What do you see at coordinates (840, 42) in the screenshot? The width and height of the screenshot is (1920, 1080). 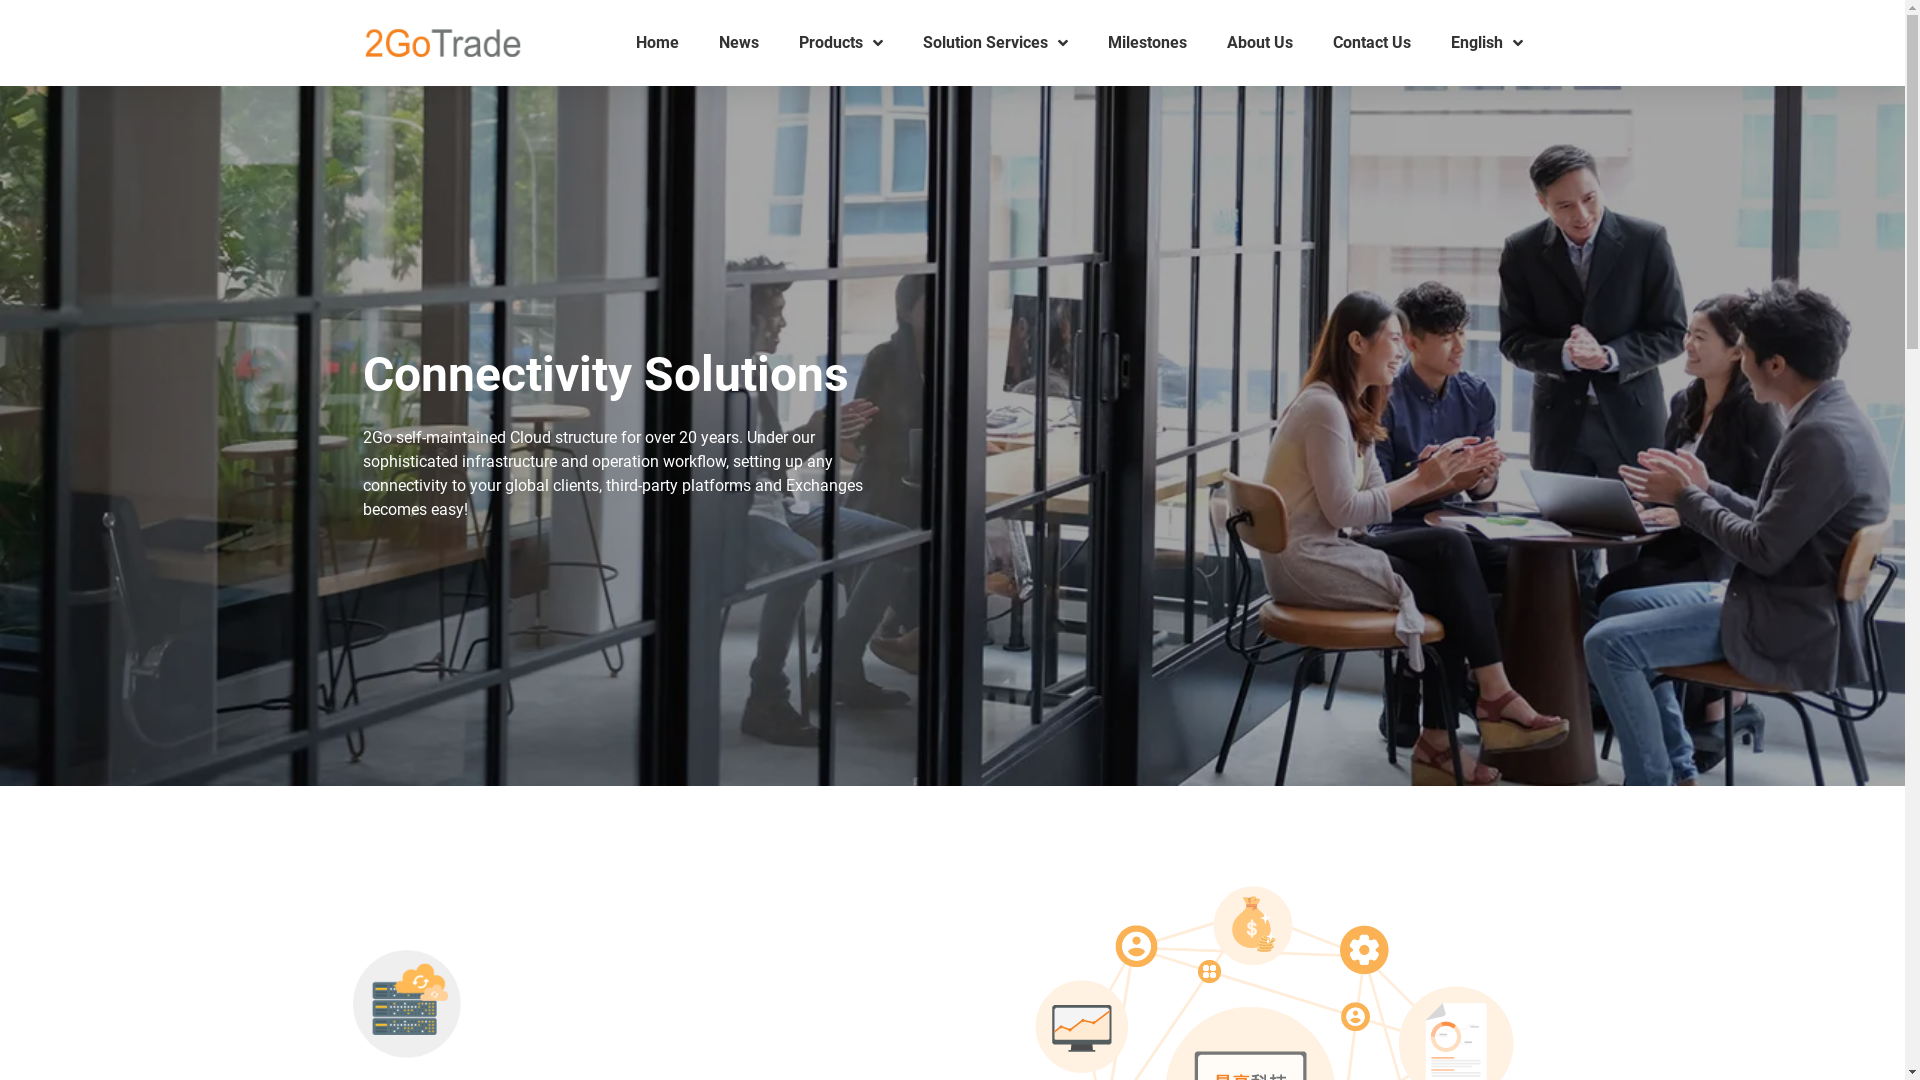 I see `Products` at bounding box center [840, 42].